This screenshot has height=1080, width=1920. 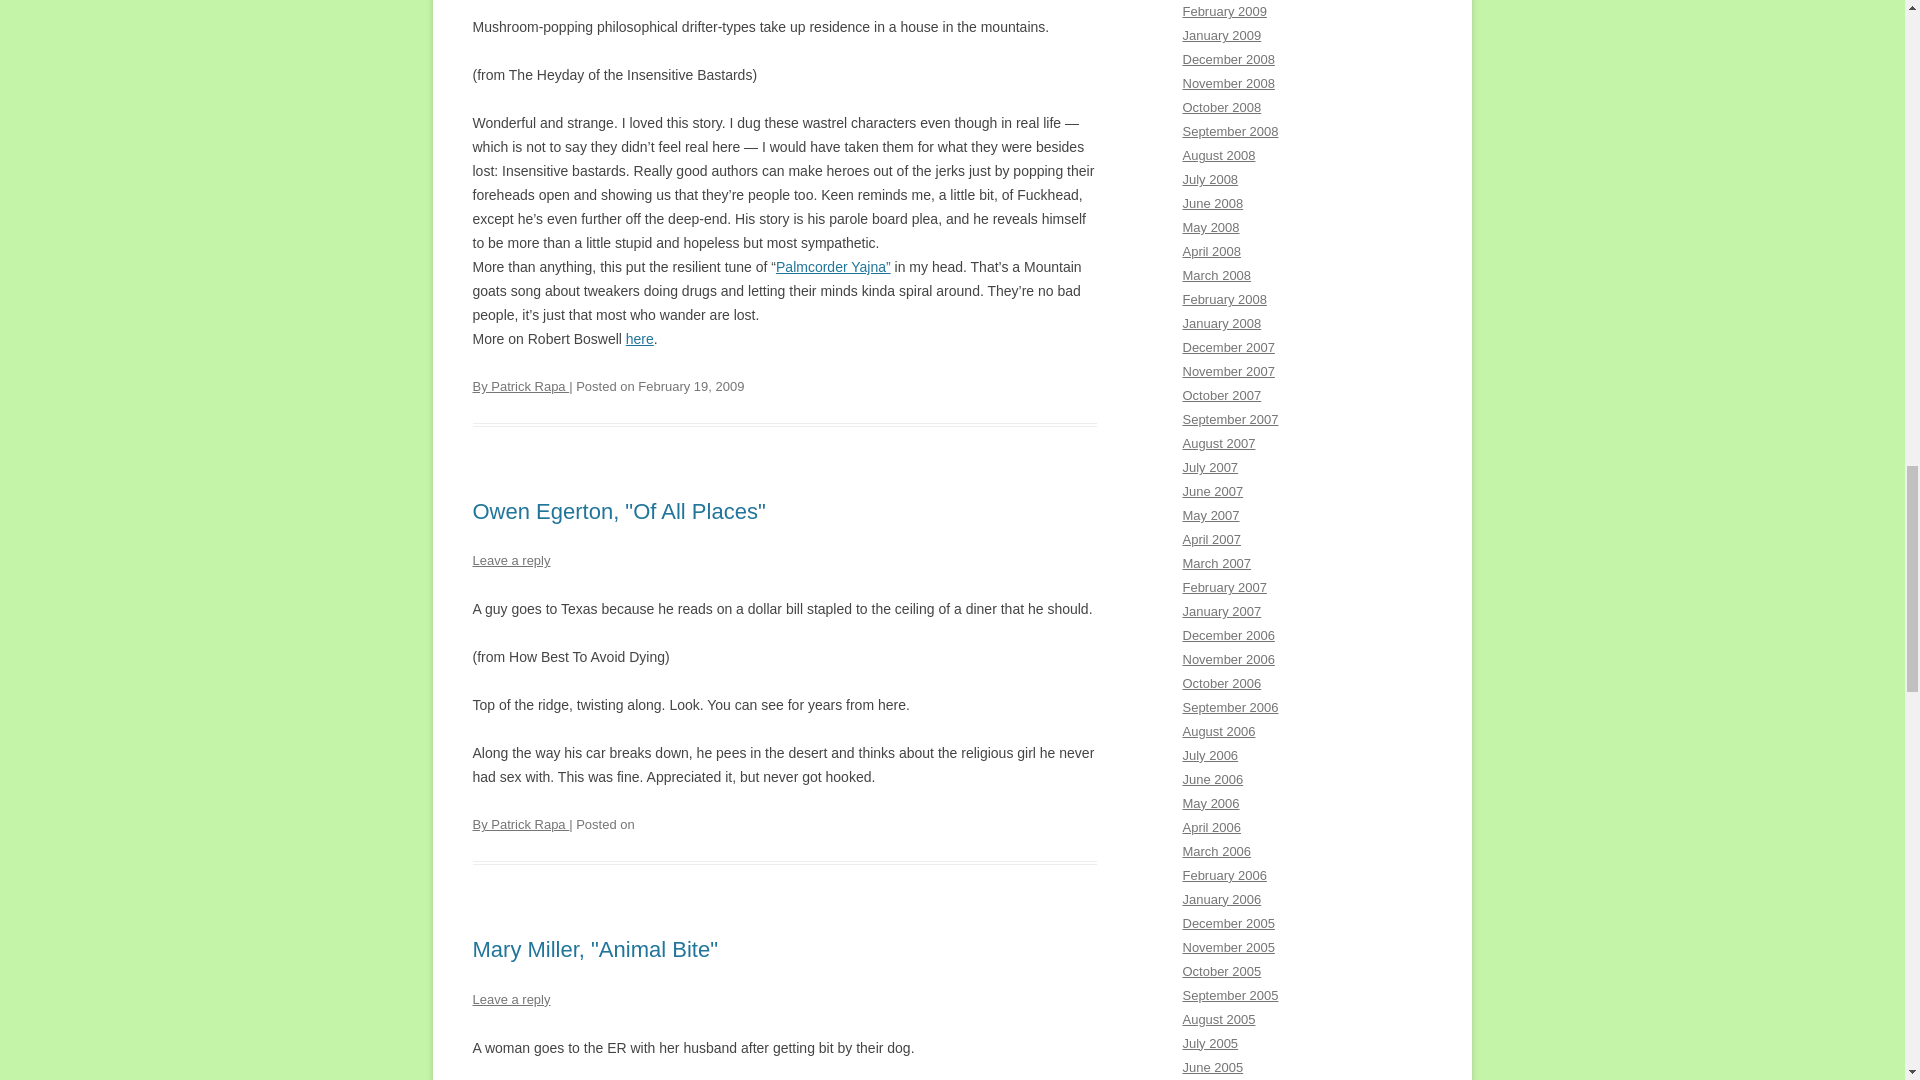 I want to click on Mary Miller, "Animal Bite", so click(x=594, y=950).